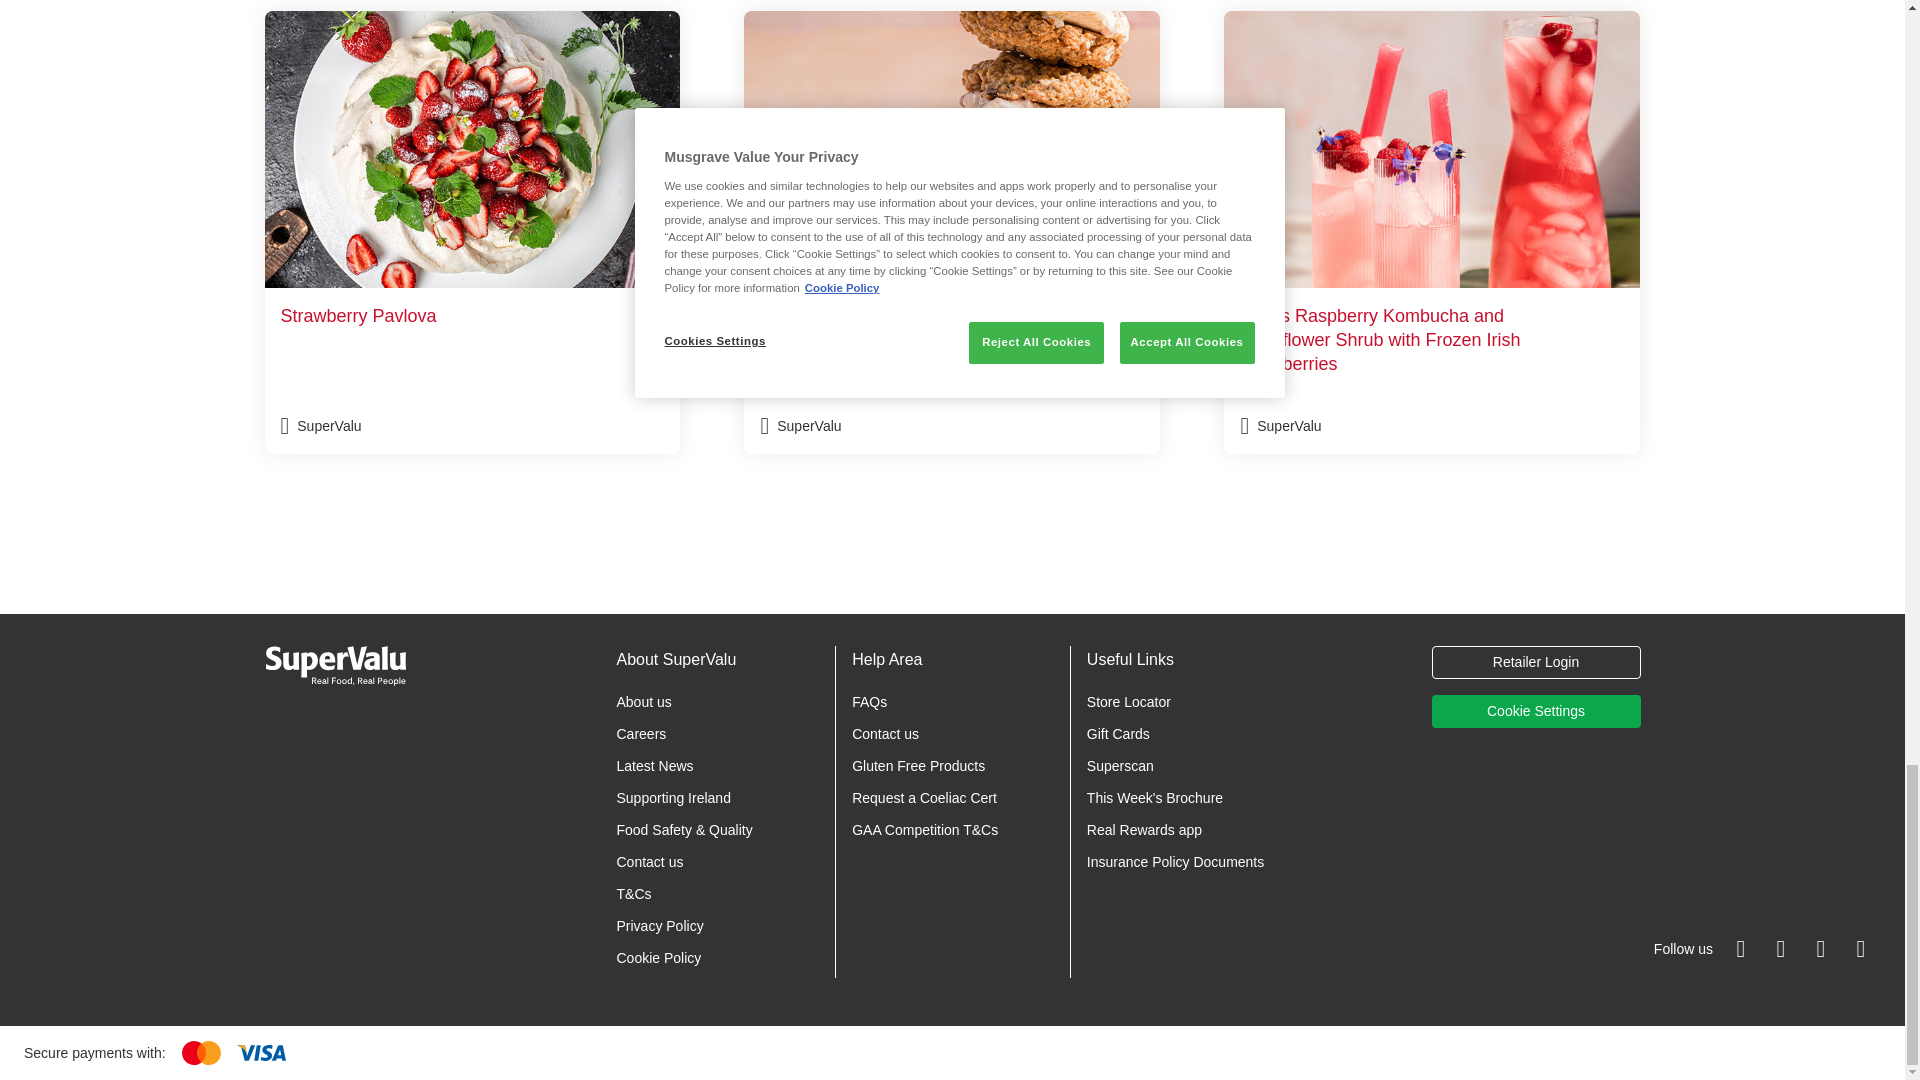 The image size is (1920, 1080). I want to click on Latest News, so click(654, 766).